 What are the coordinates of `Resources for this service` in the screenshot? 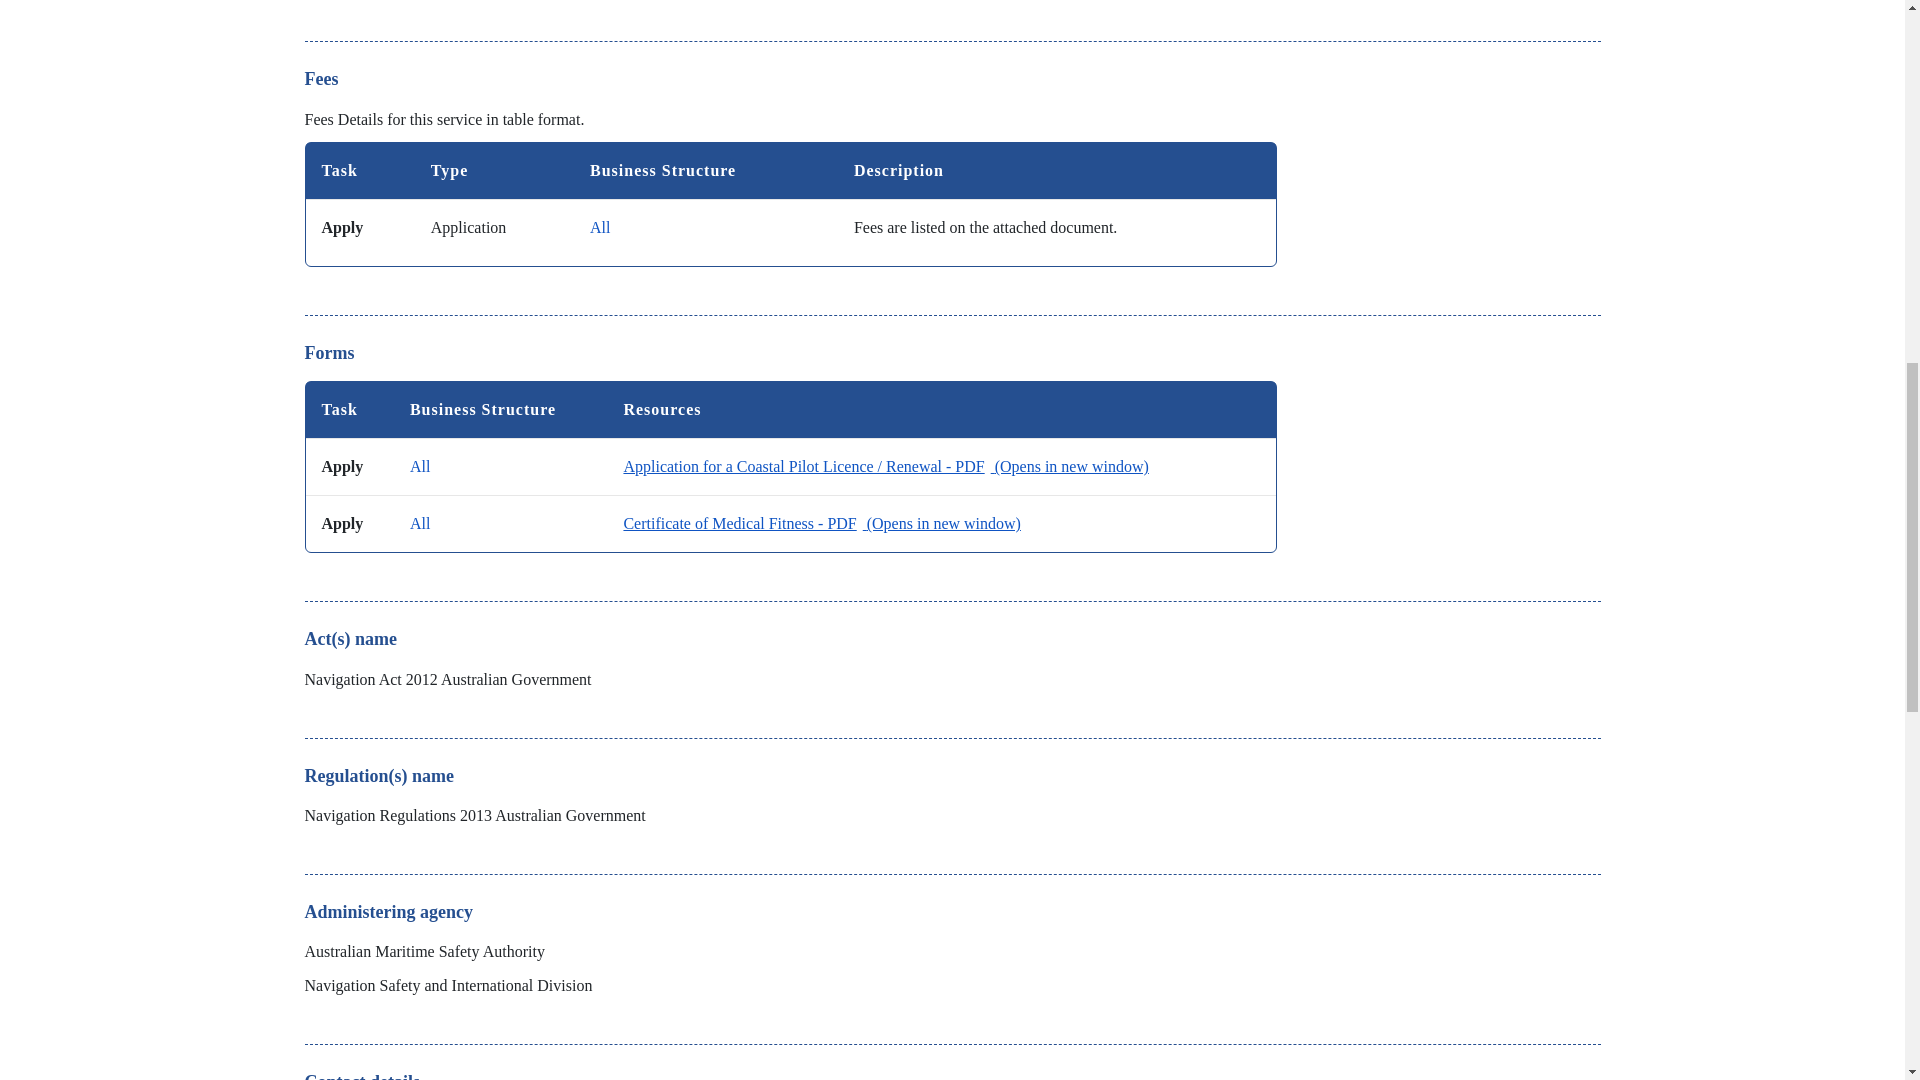 It's located at (885, 466).